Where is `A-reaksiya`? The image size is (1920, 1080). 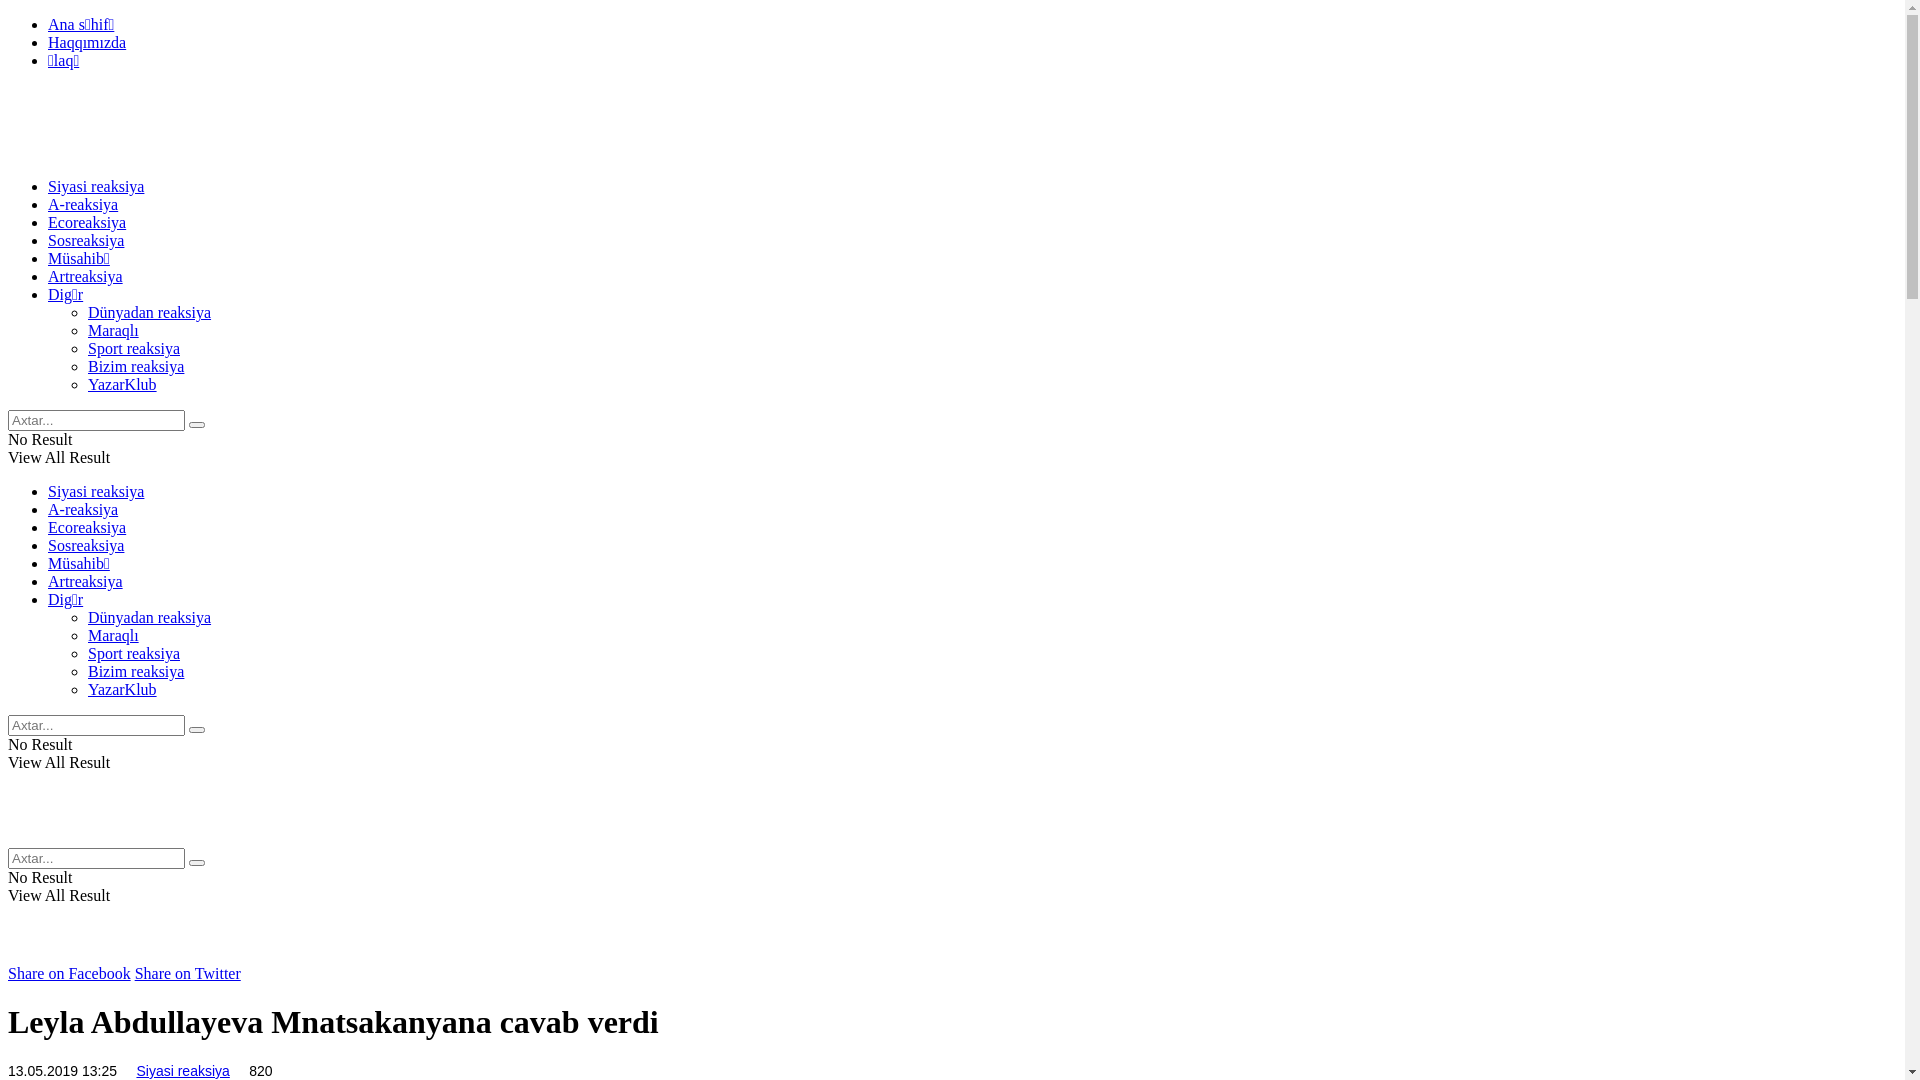
A-reaksiya is located at coordinates (83, 204).